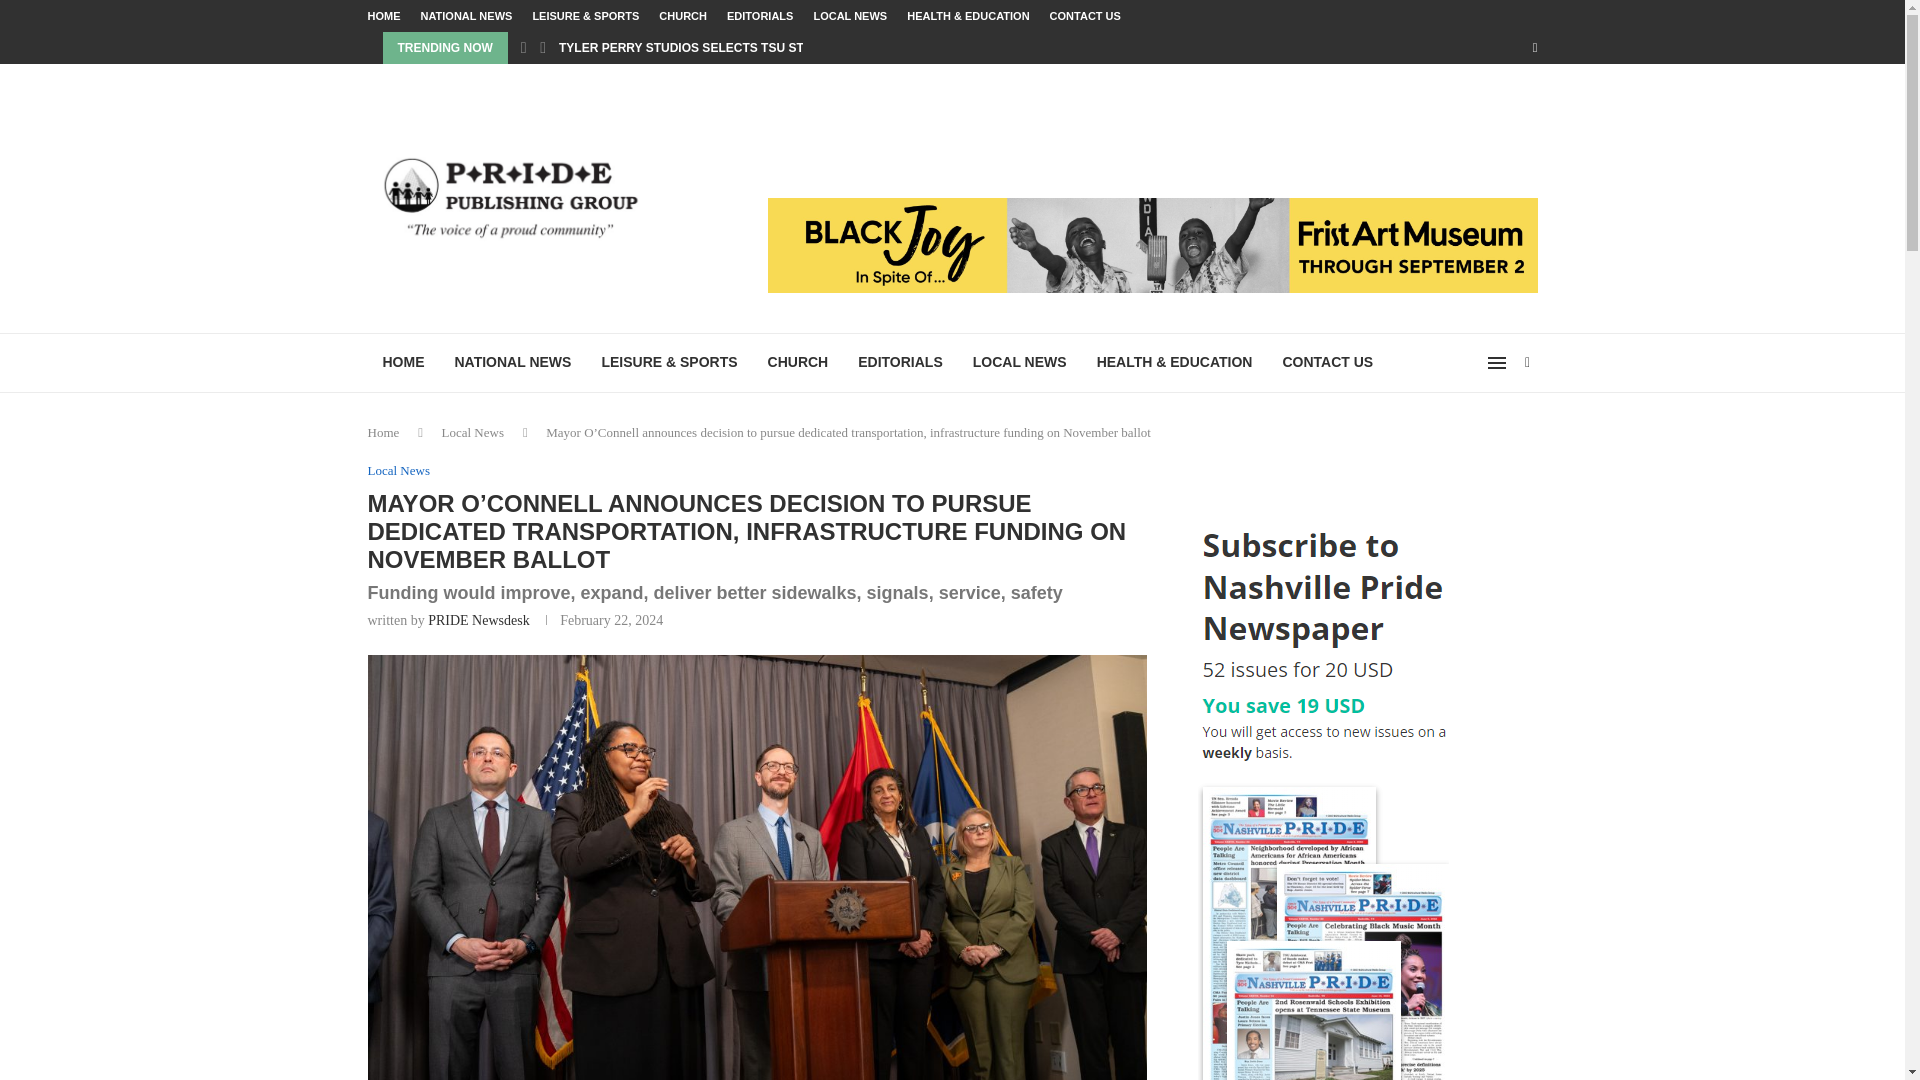 The image size is (1920, 1080). What do you see at coordinates (798, 362) in the screenshot?
I see `CHURCH` at bounding box center [798, 362].